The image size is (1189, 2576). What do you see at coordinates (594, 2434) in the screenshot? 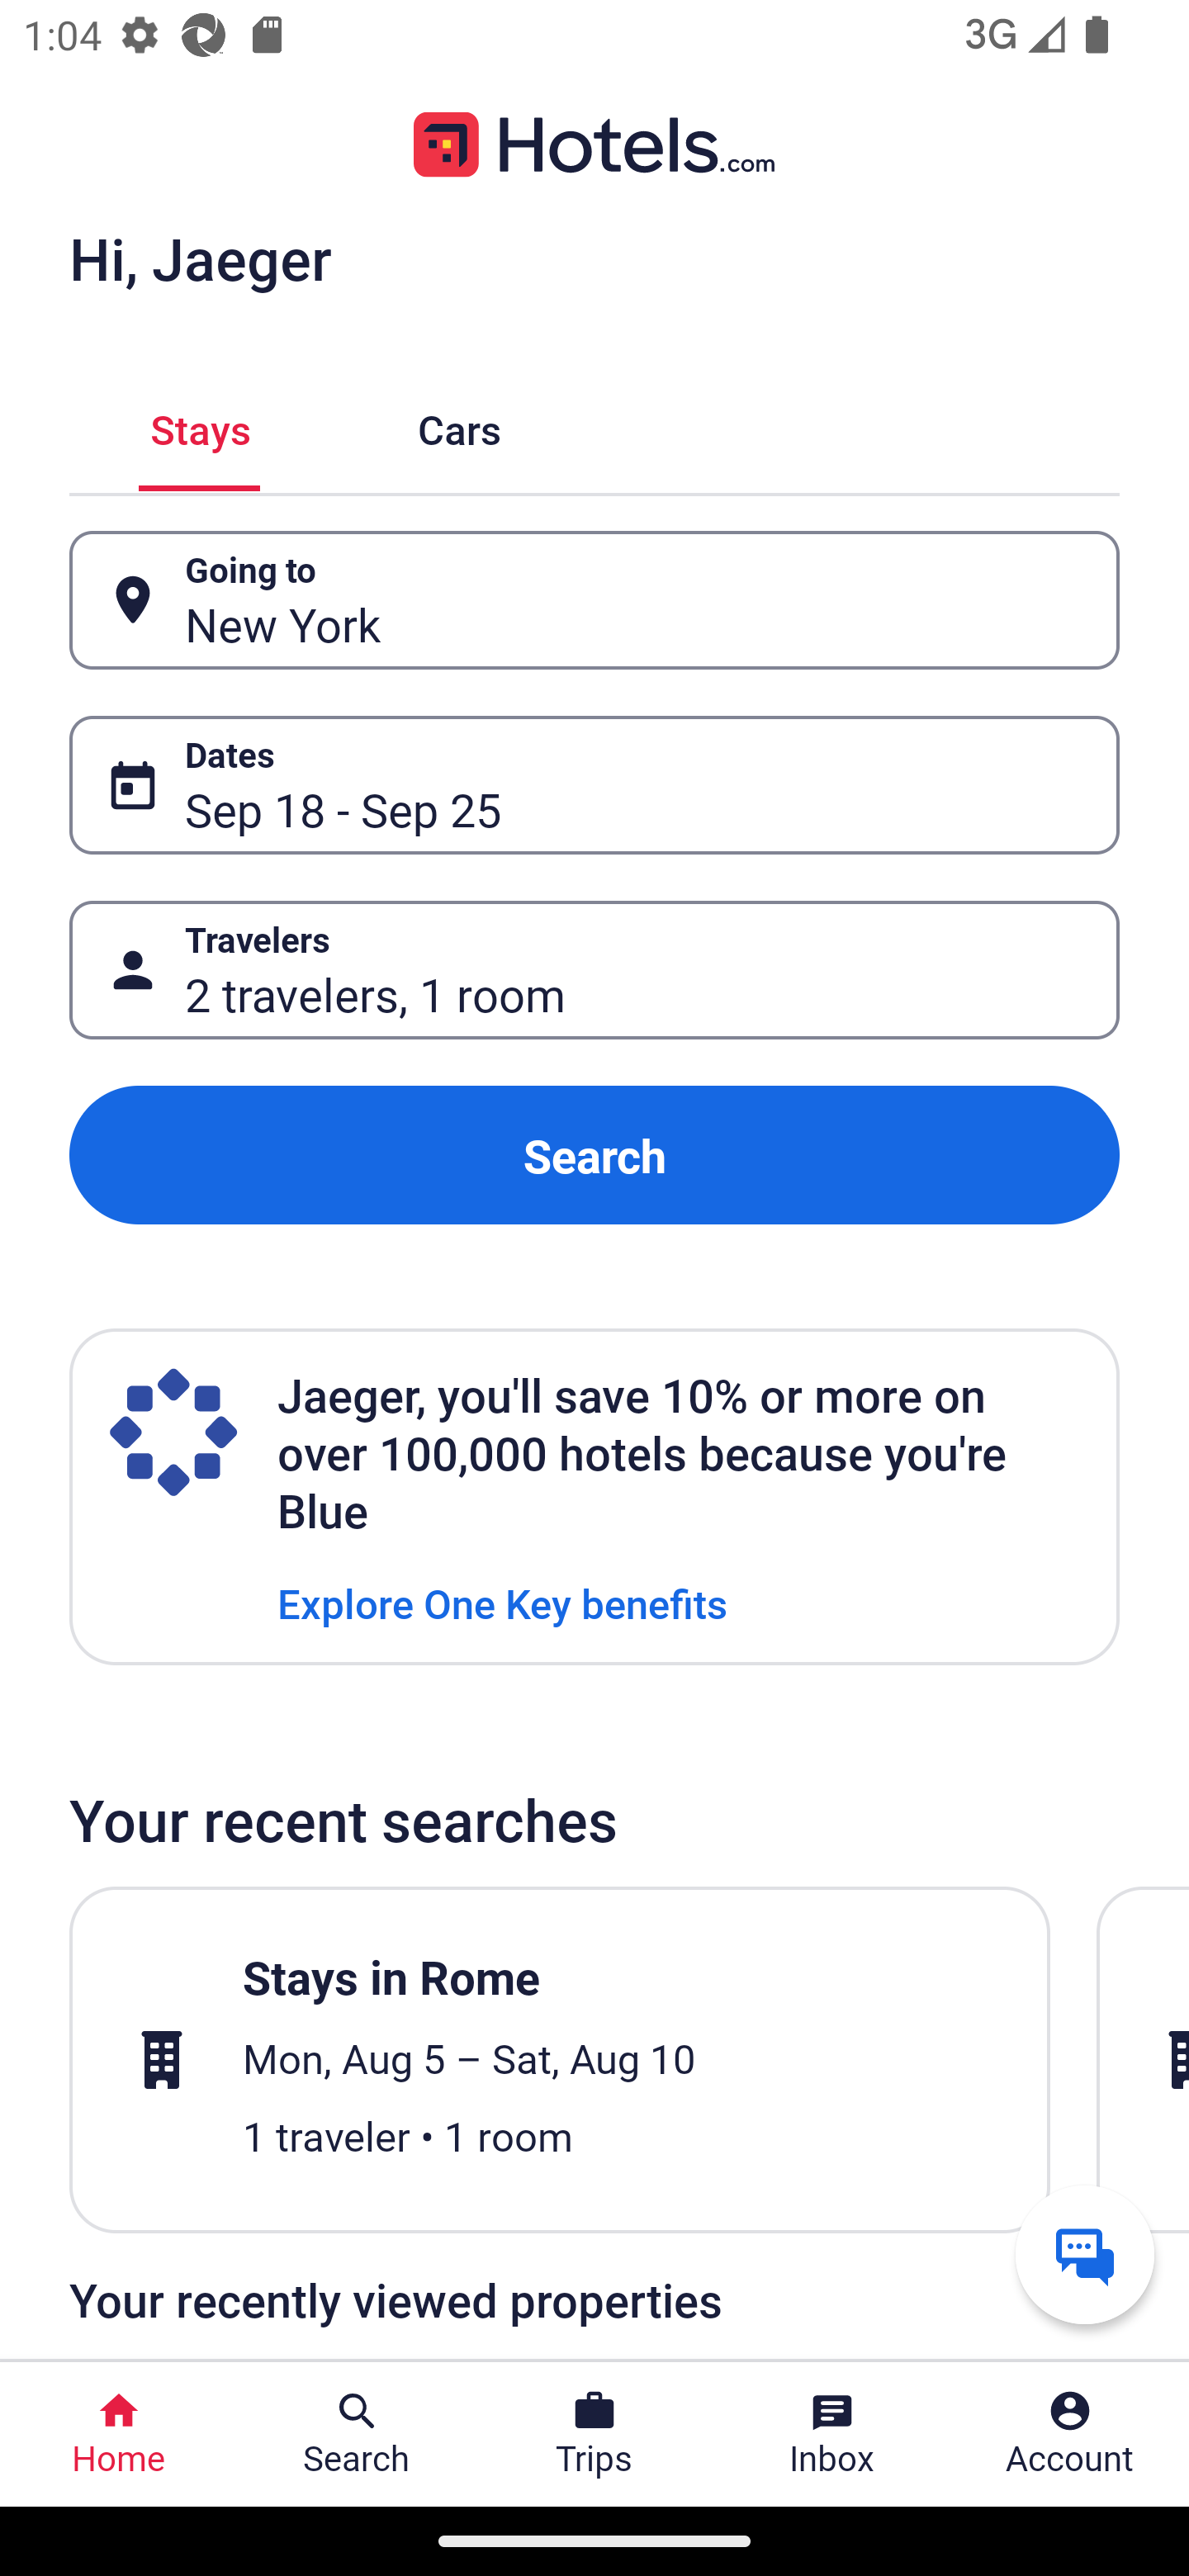
I see `Trips Trips Button` at bounding box center [594, 2434].